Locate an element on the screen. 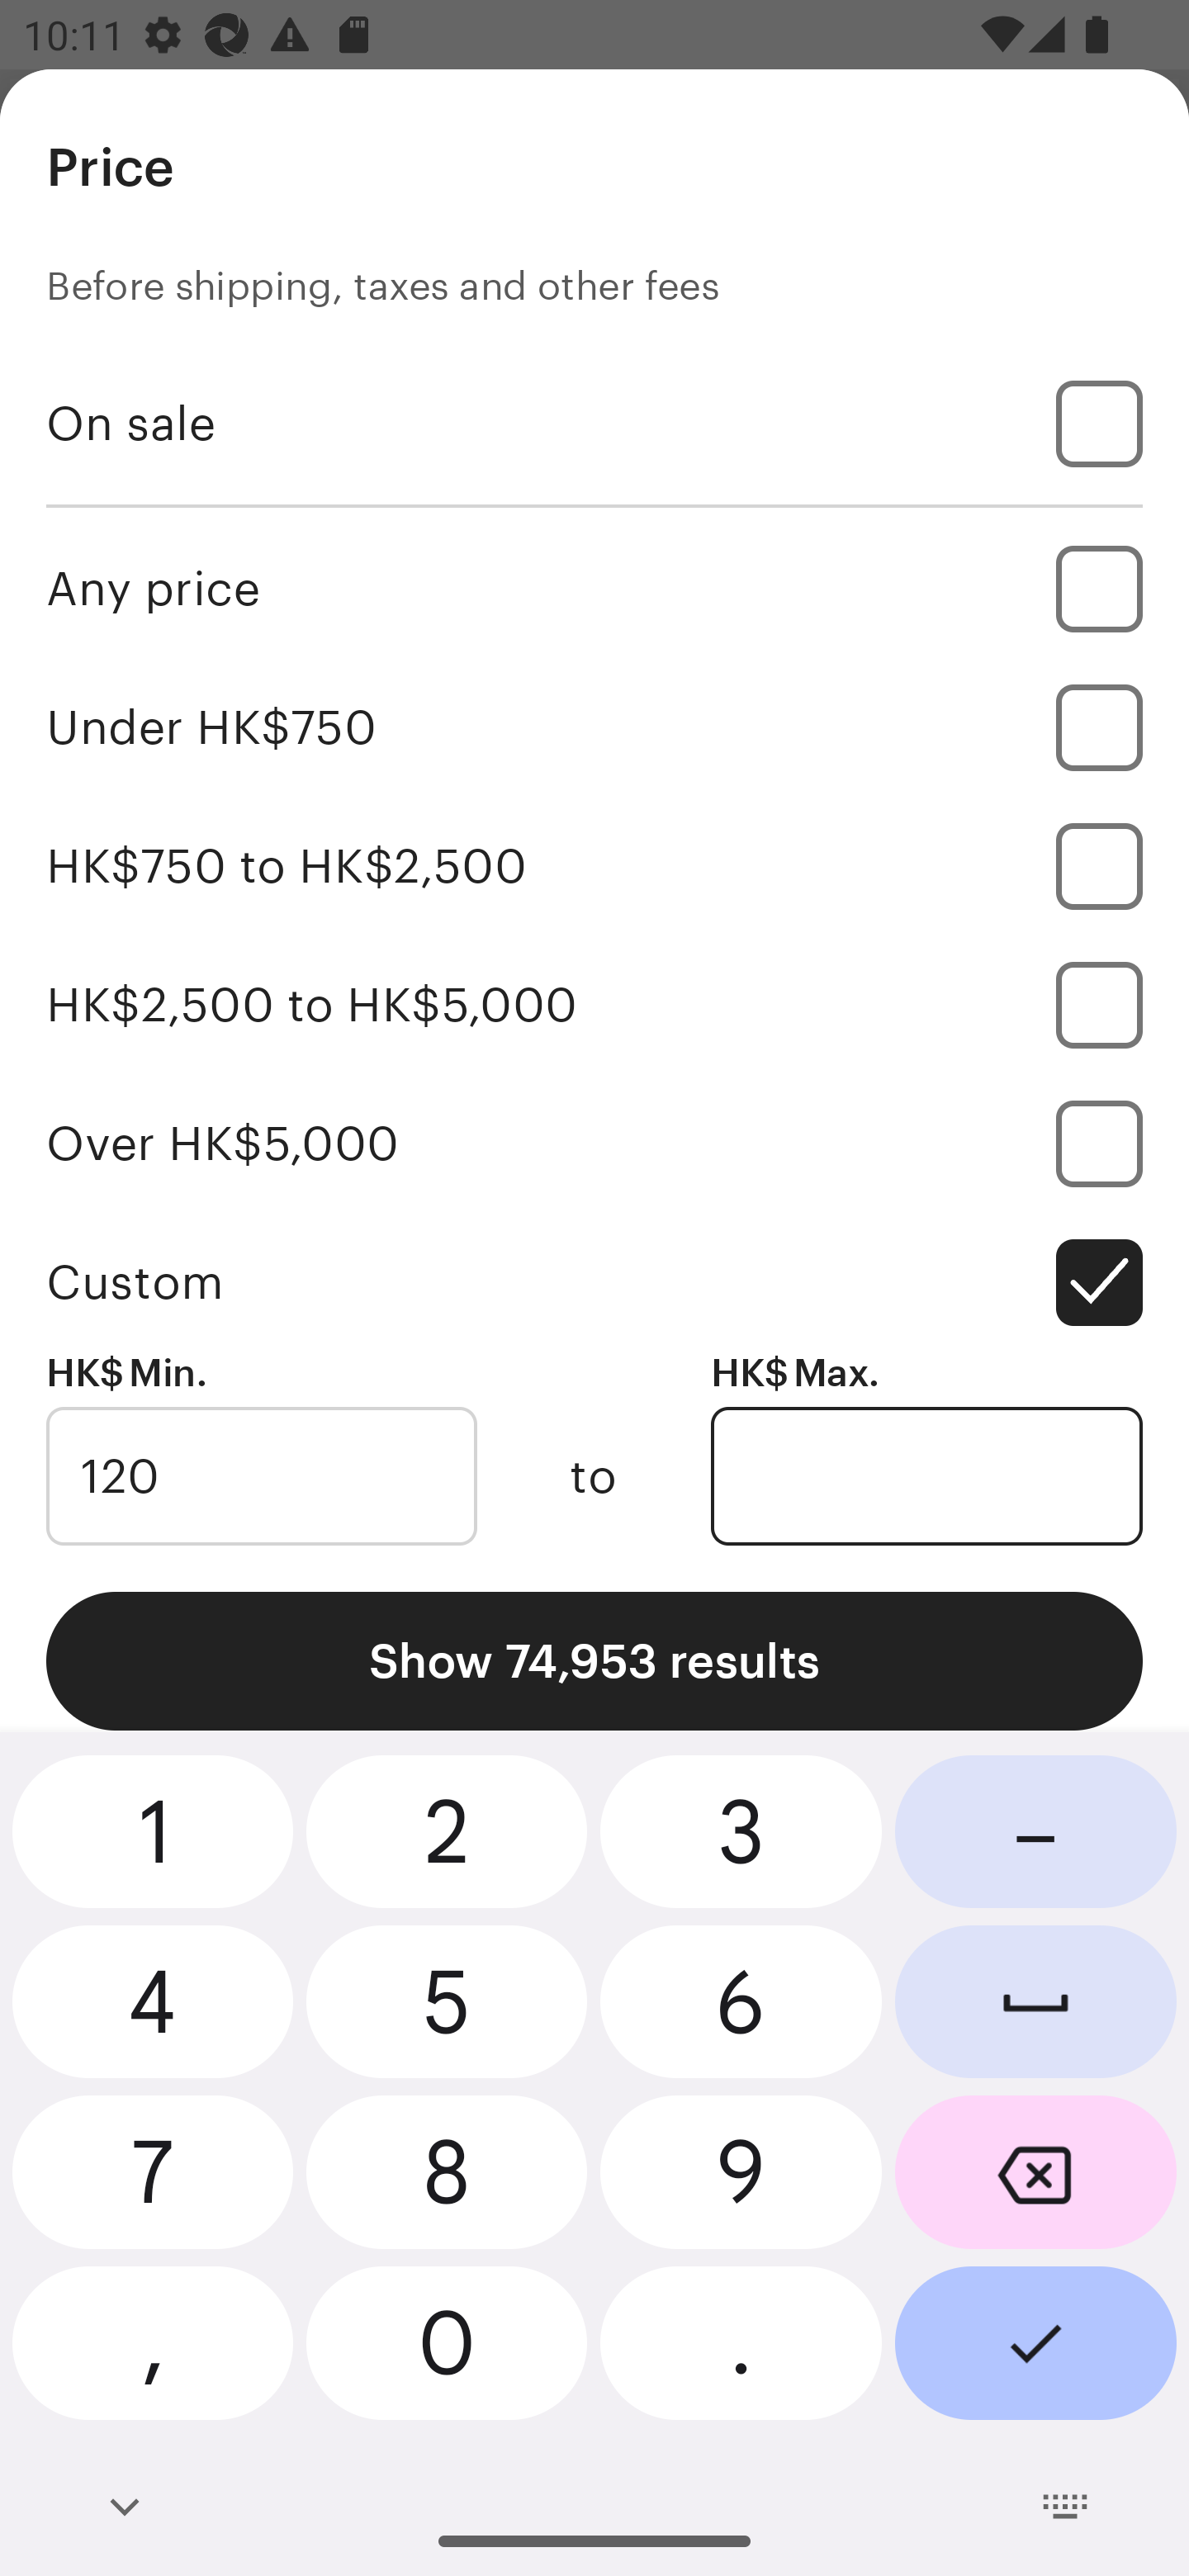 This screenshot has height=2576, width=1189. Under HK$750 is located at coordinates (594, 727).